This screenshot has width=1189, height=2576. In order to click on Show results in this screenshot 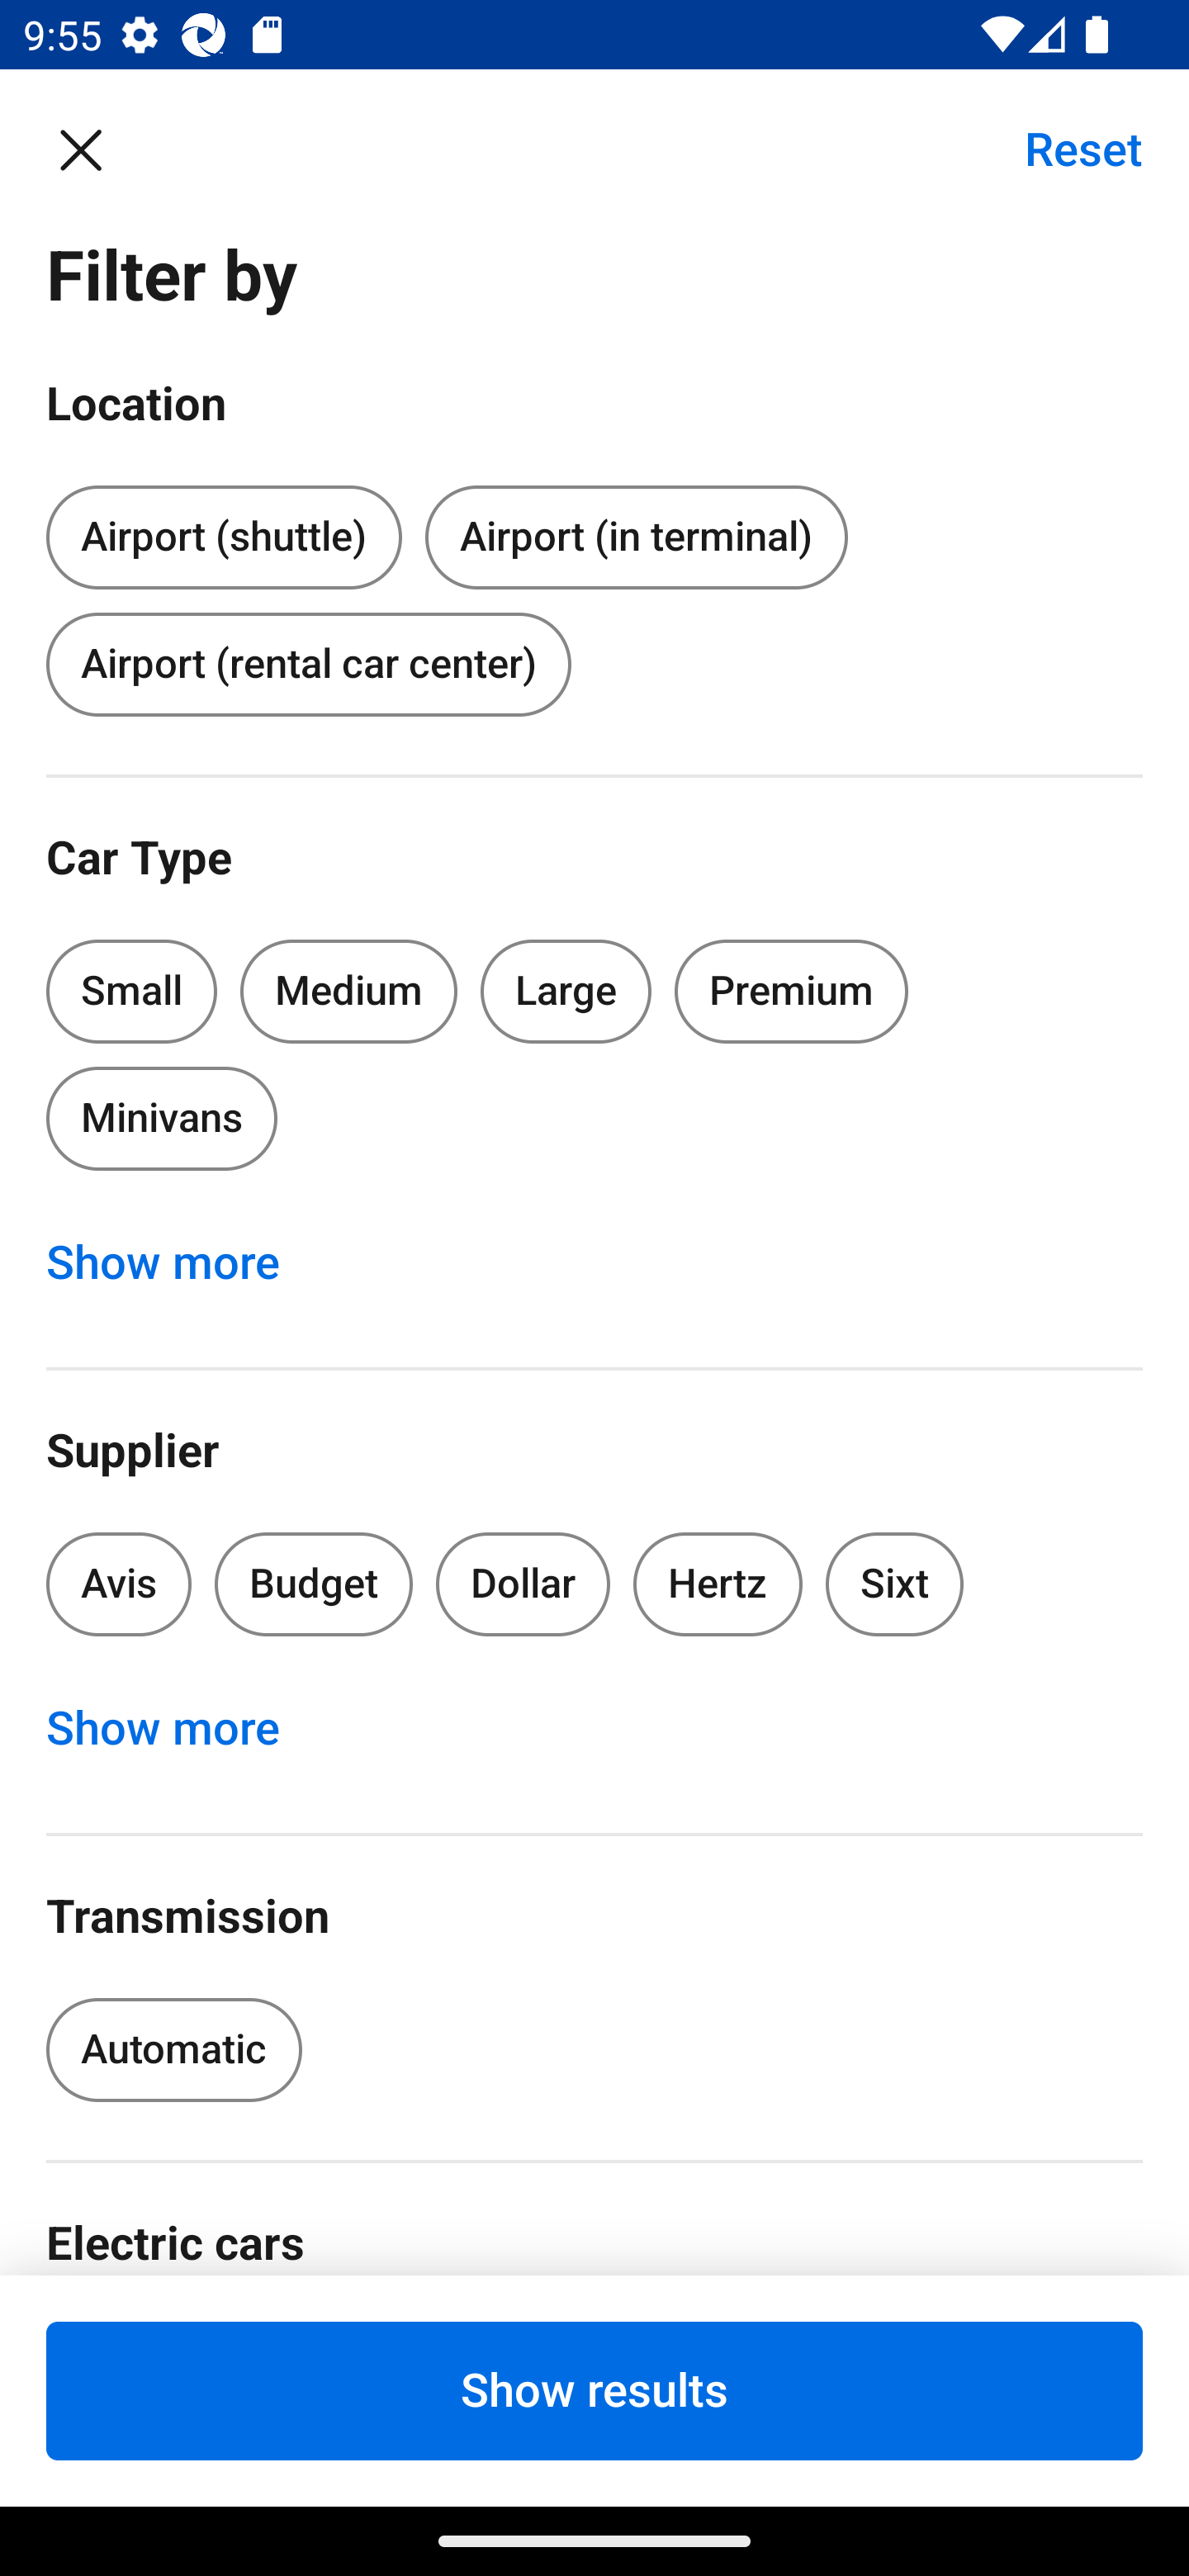, I will do `click(594, 2390)`.